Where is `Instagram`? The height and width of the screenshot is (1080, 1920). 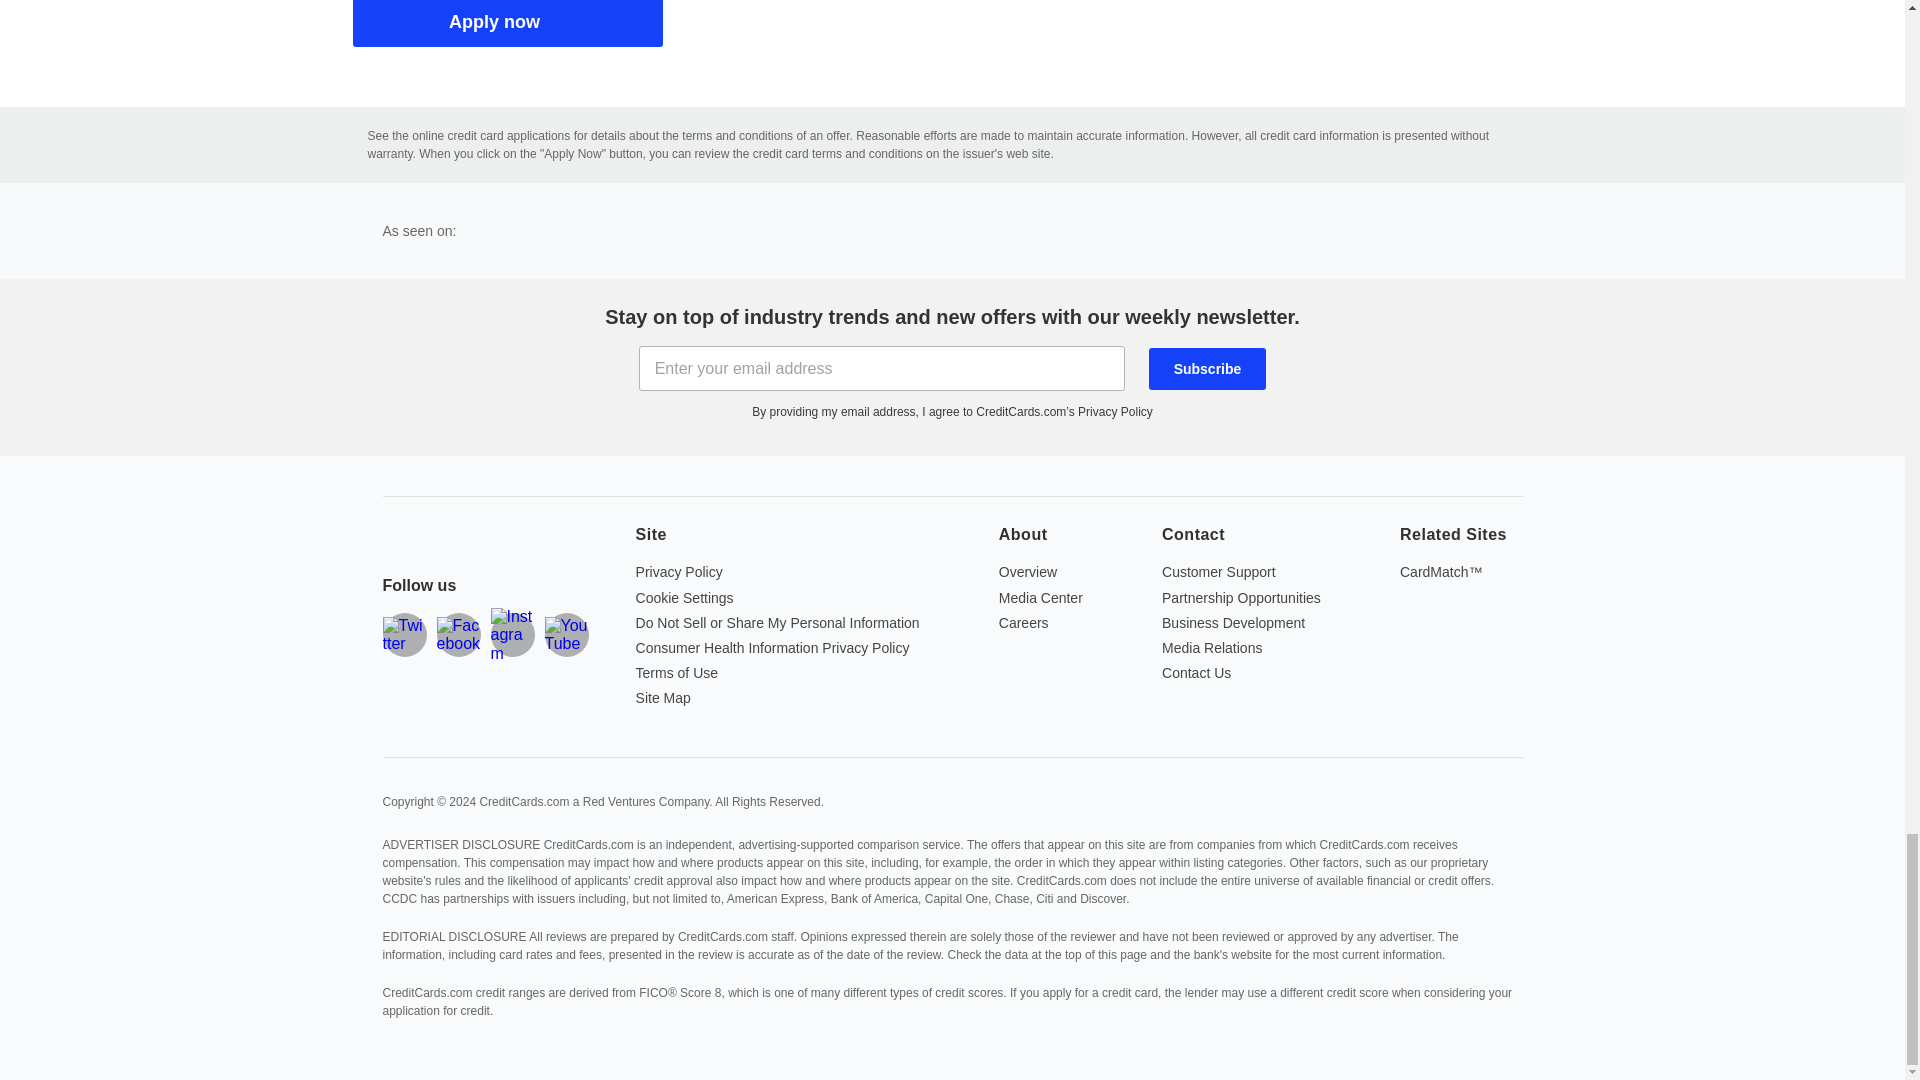 Instagram is located at coordinates (511, 634).